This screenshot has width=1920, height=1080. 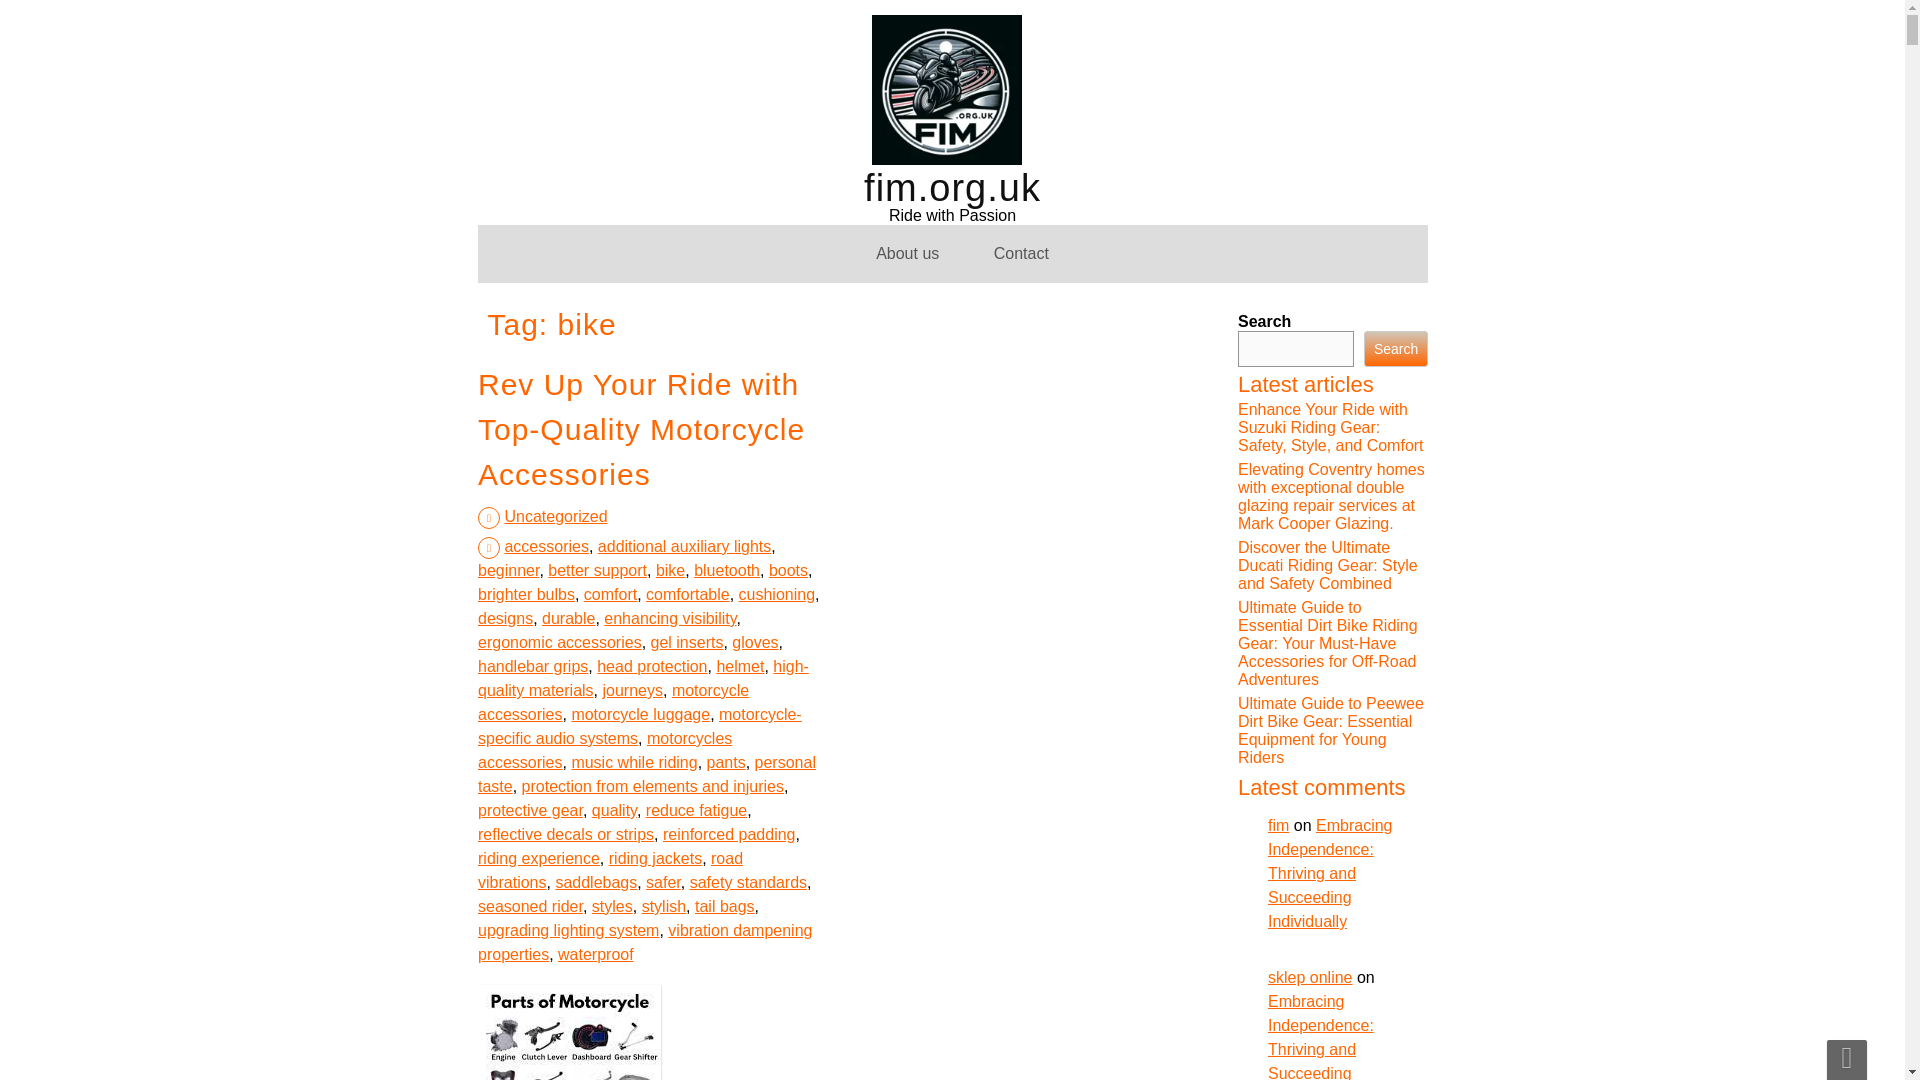 What do you see at coordinates (530, 824) in the screenshot?
I see `protective gear` at bounding box center [530, 824].